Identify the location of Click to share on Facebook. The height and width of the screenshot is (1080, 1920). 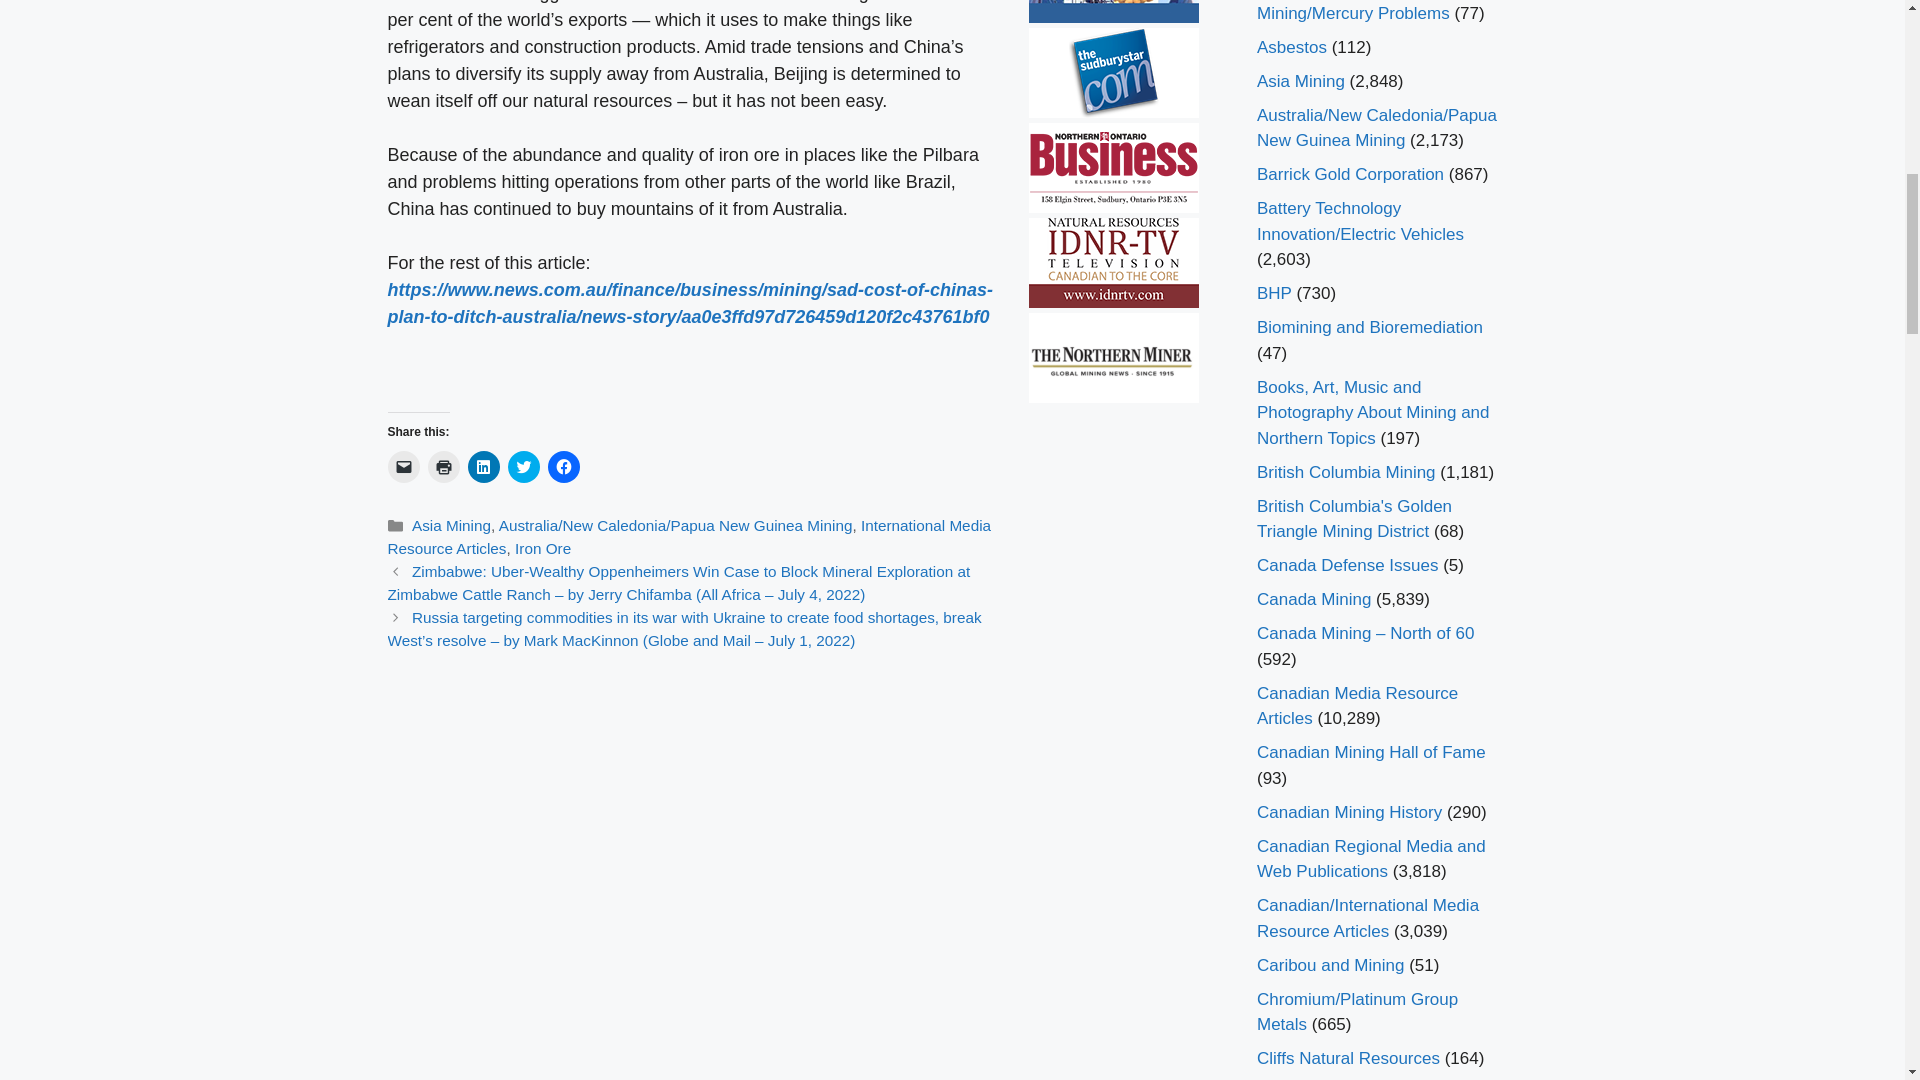
(563, 466).